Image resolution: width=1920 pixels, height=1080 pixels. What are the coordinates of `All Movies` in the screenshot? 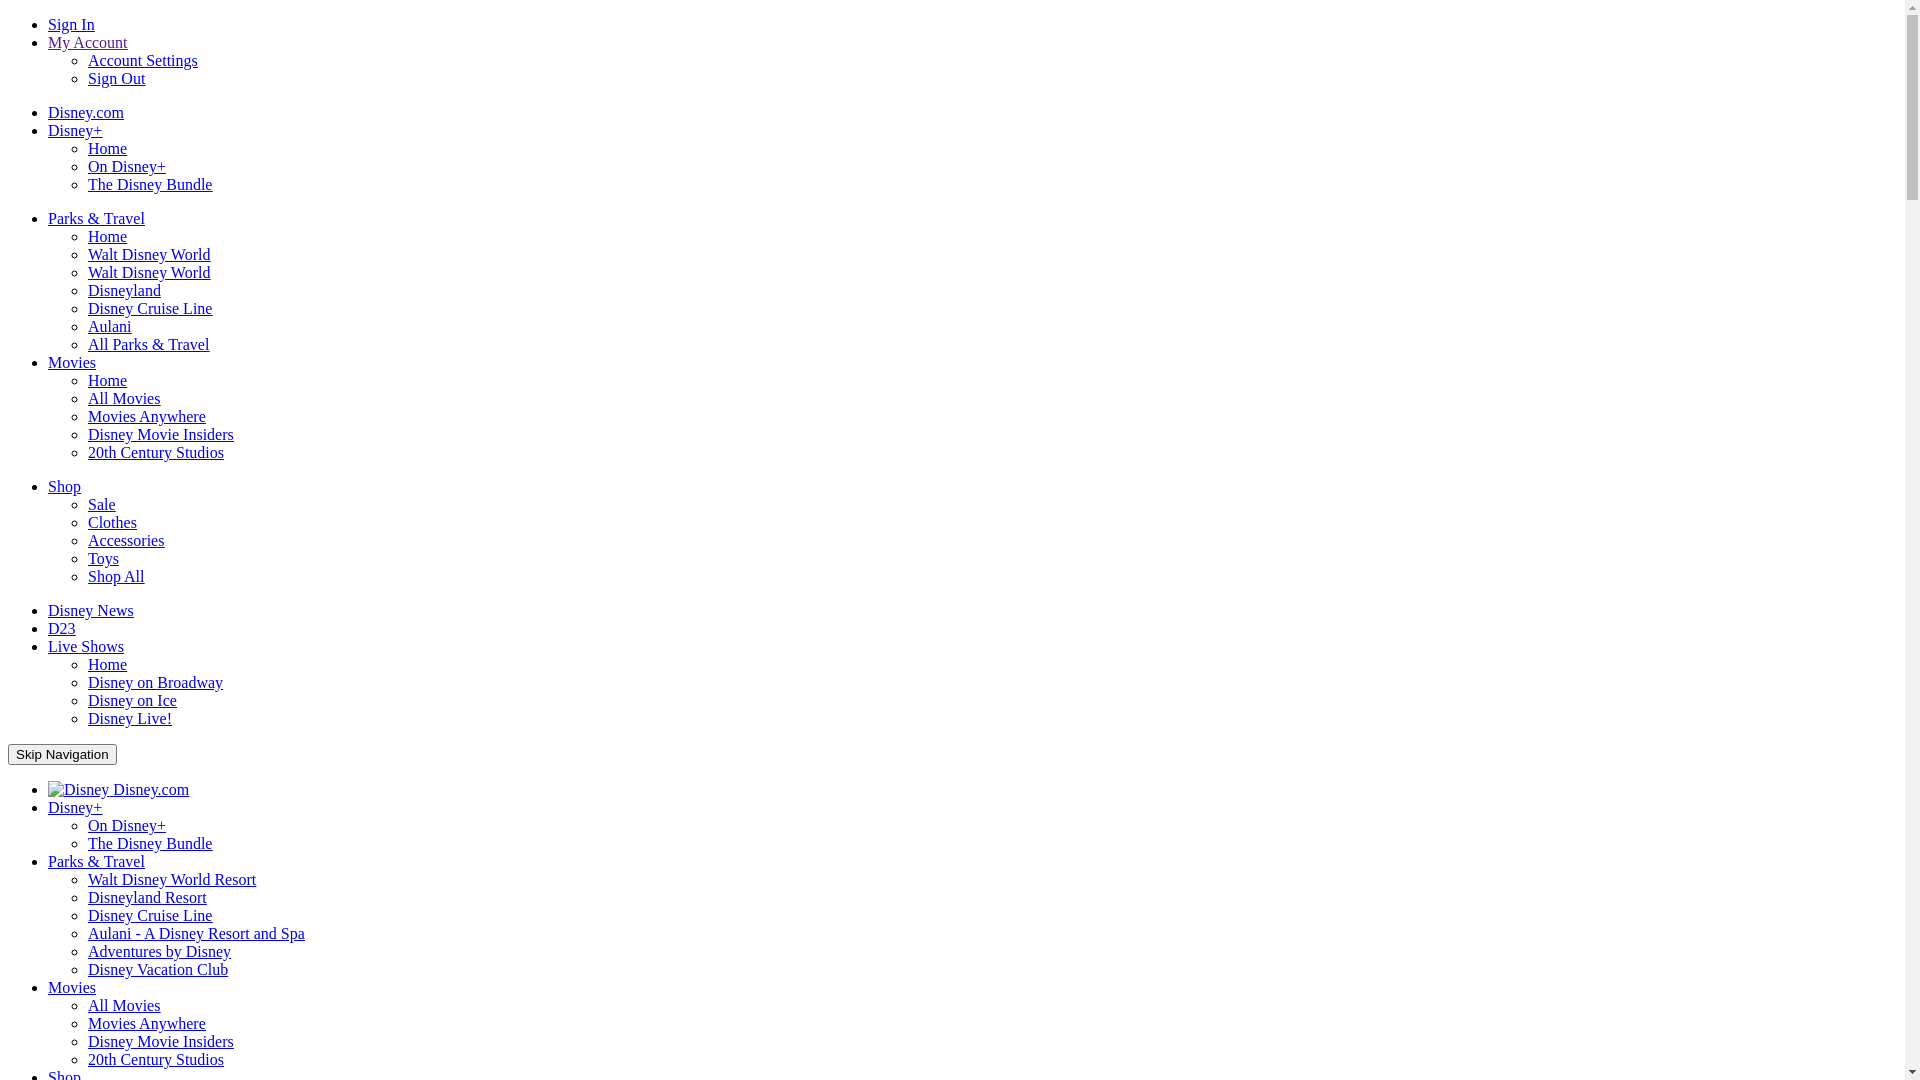 It's located at (124, 398).